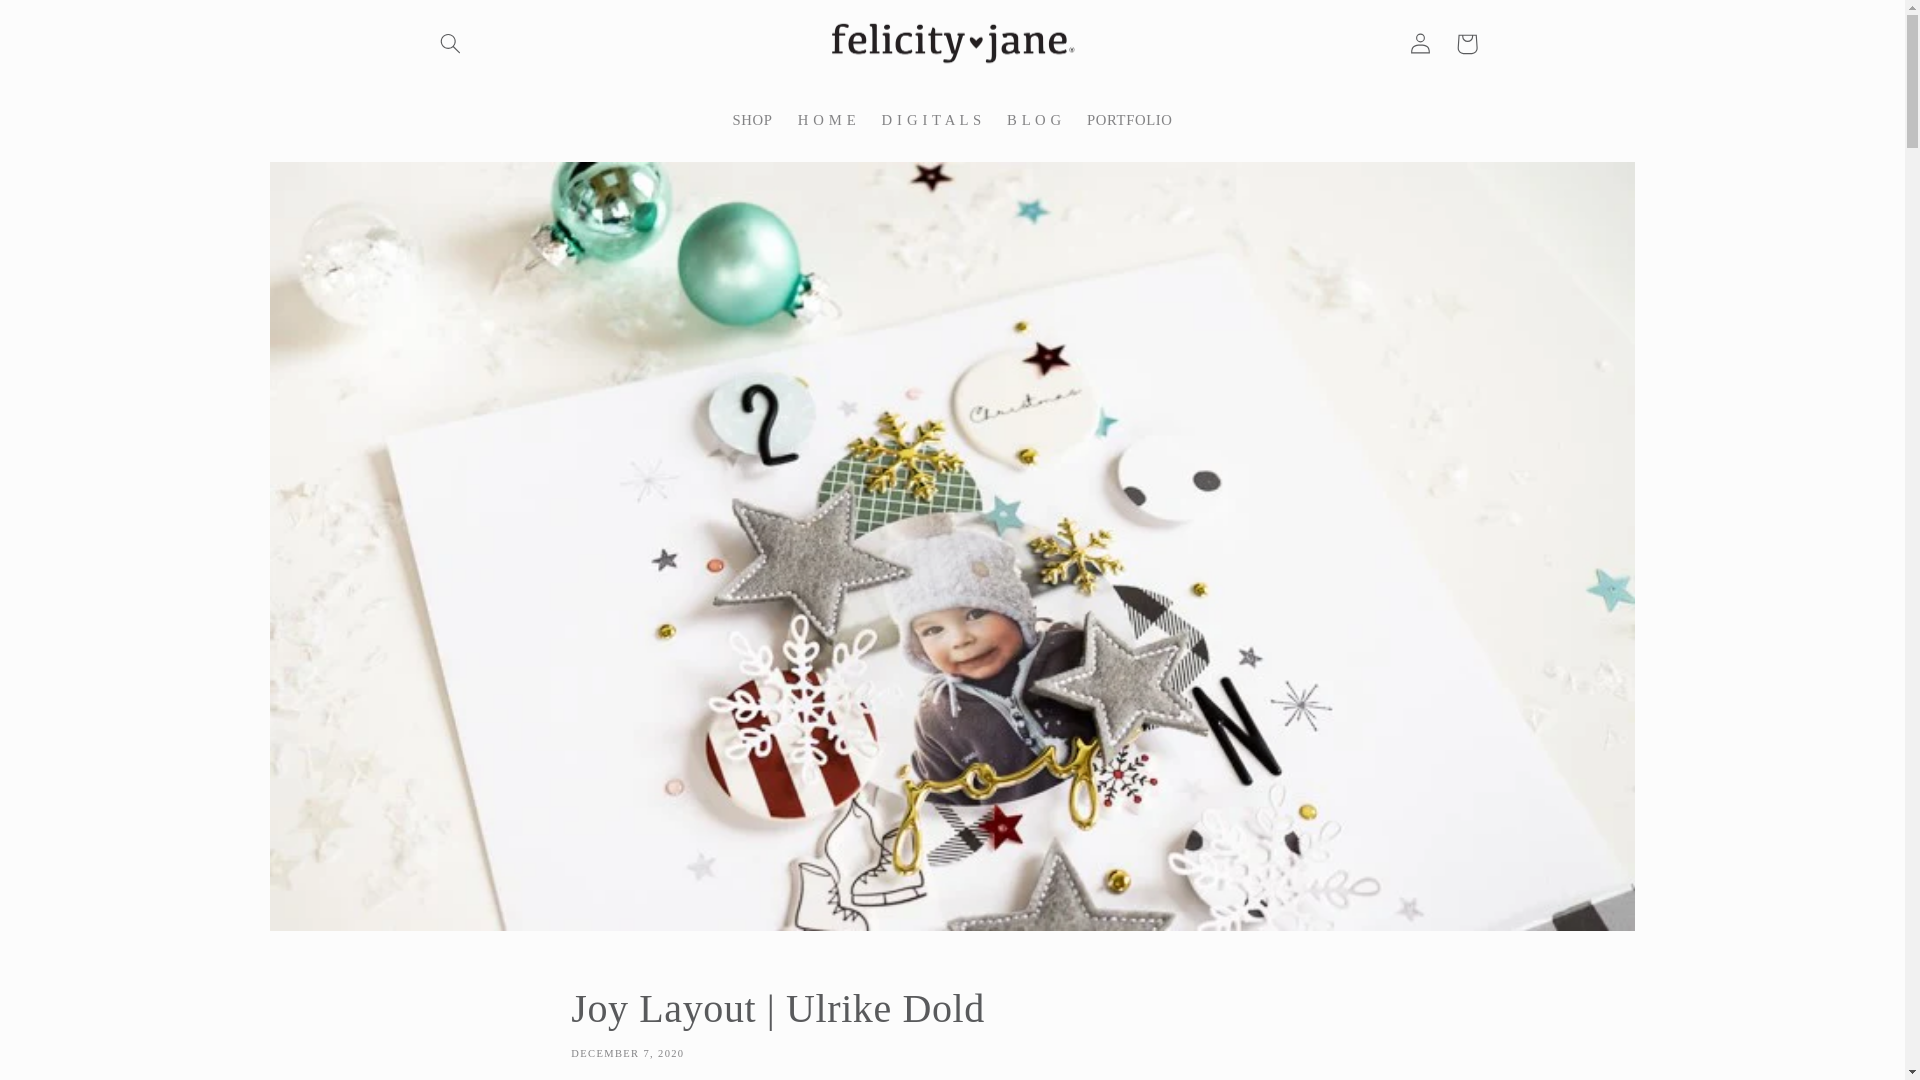 The image size is (1920, 1080). What do you see at coordinates (1466, 43) in the screenshot?
I see `Cart` at bounding box center [1466, 43].